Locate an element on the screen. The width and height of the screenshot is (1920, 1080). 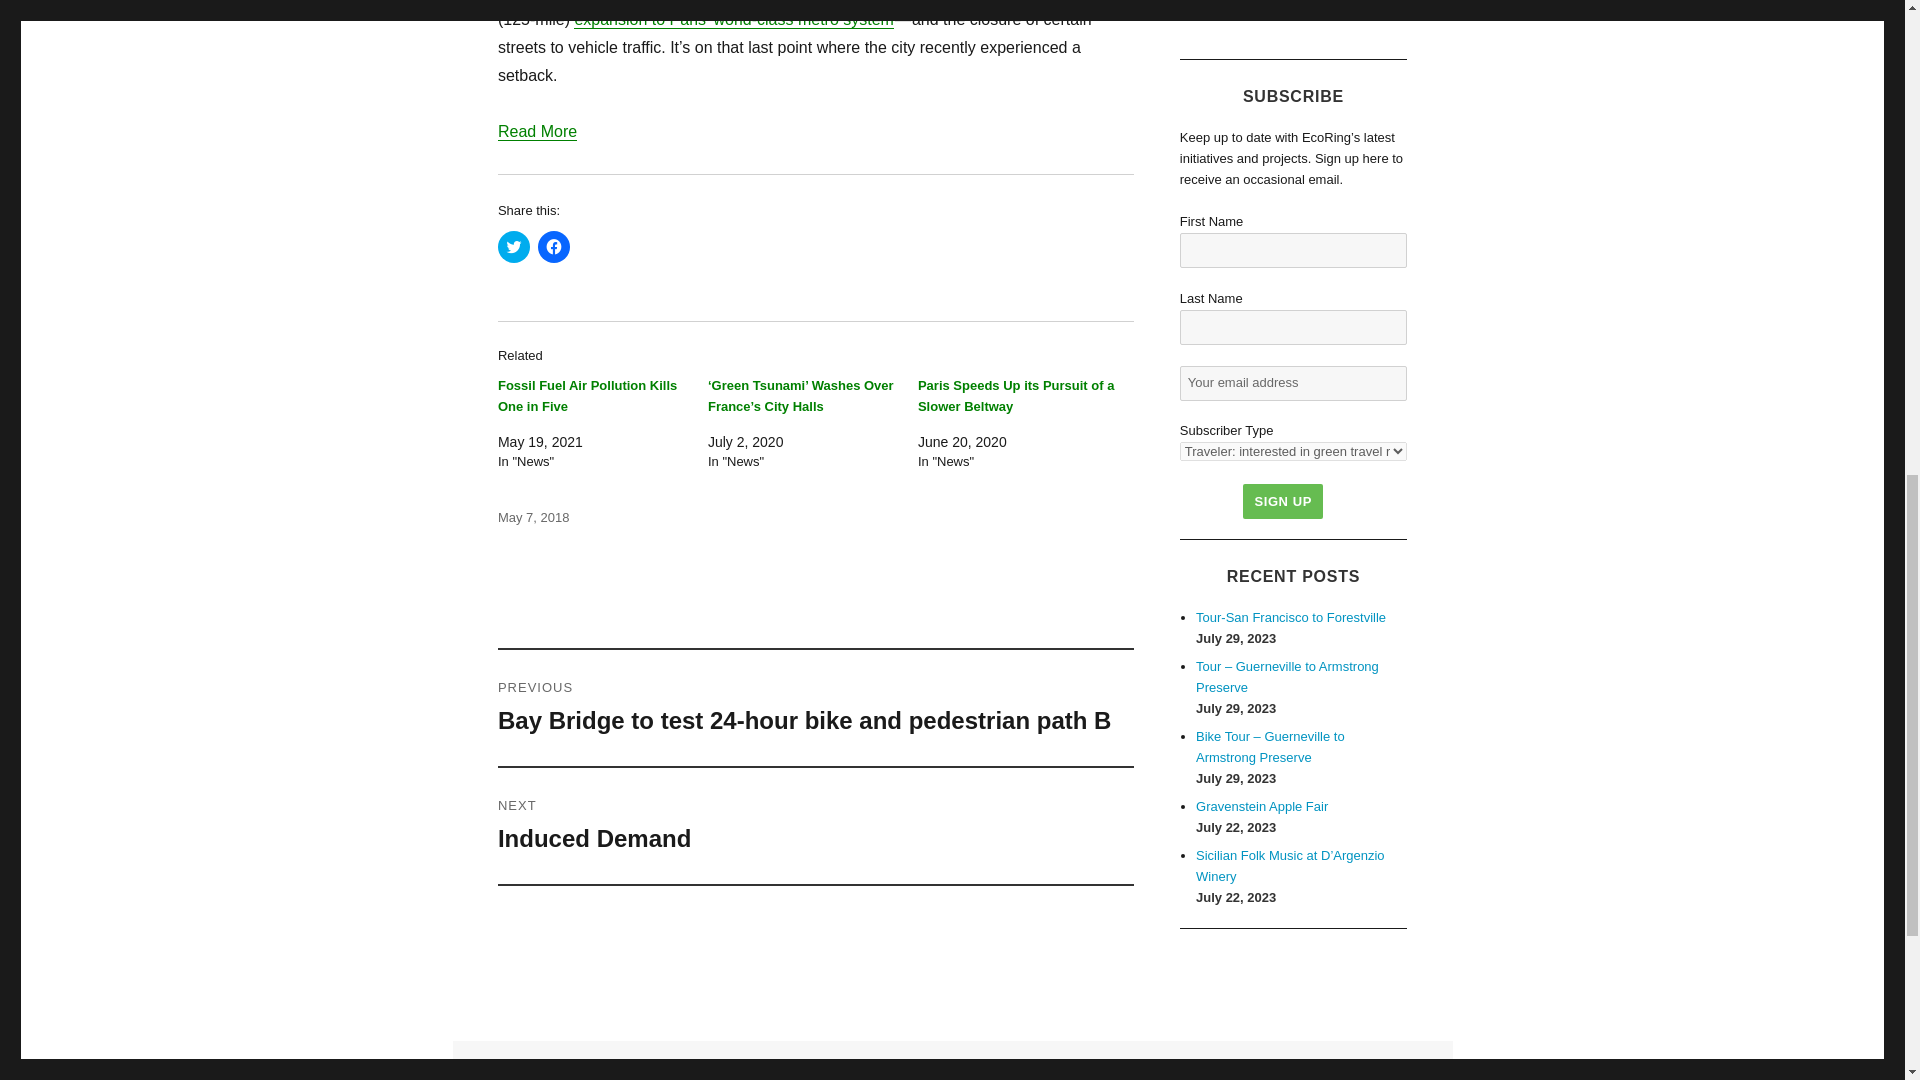
Sign up is located at coordinates (1282, 501).